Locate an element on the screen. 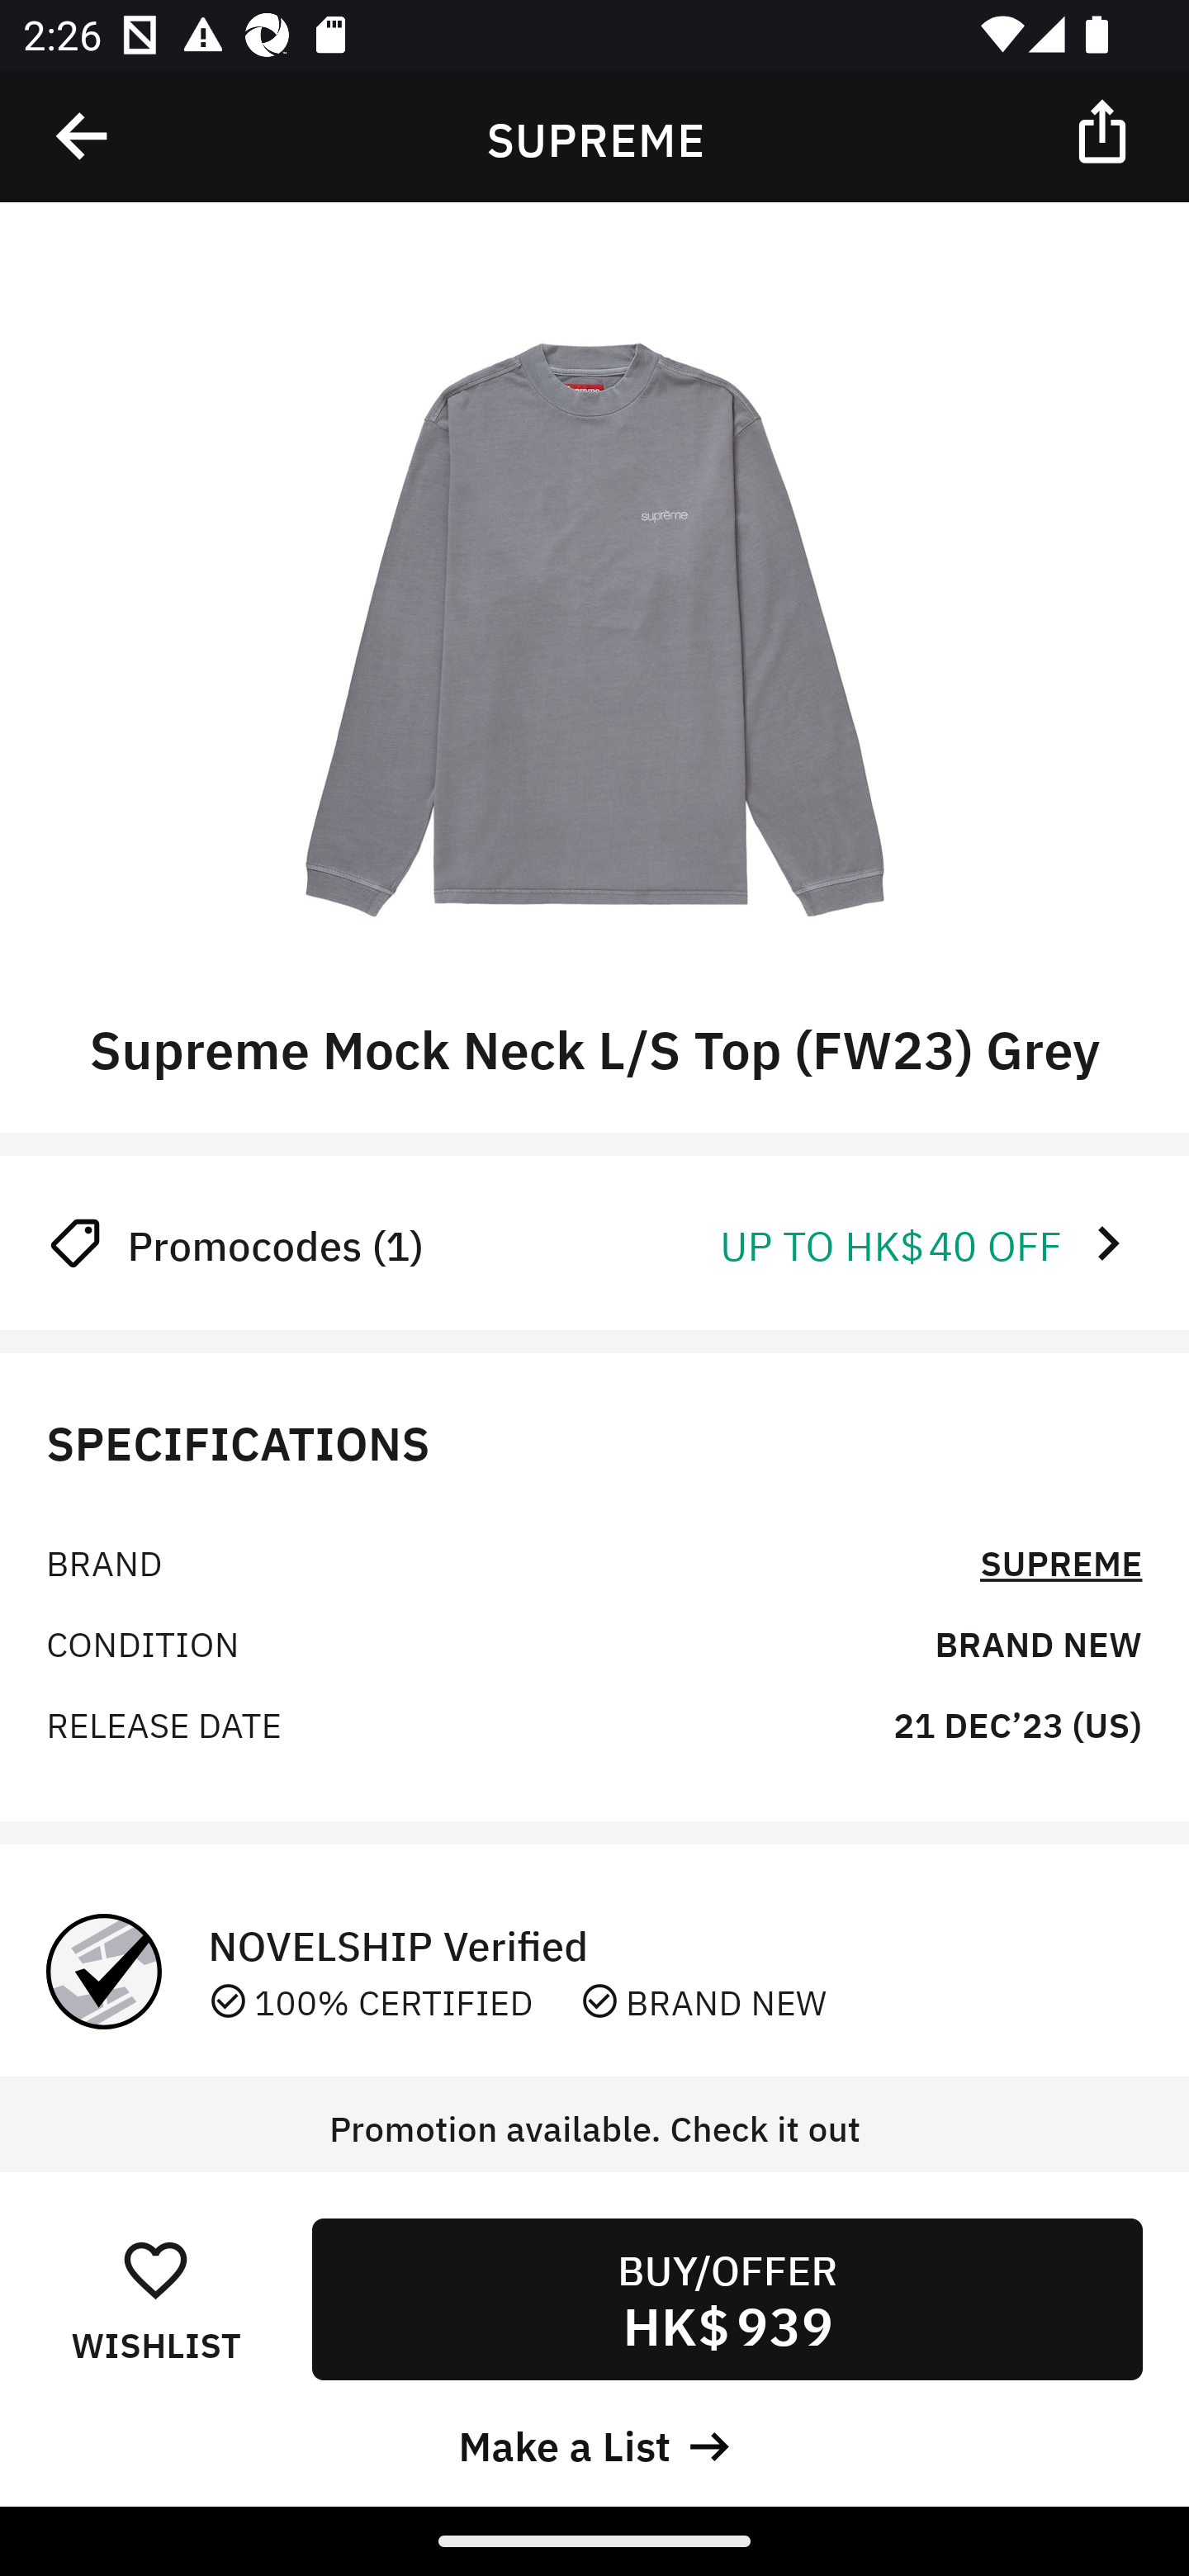  21 DEC’23 (US) is located at coordinates (1017, 1722).